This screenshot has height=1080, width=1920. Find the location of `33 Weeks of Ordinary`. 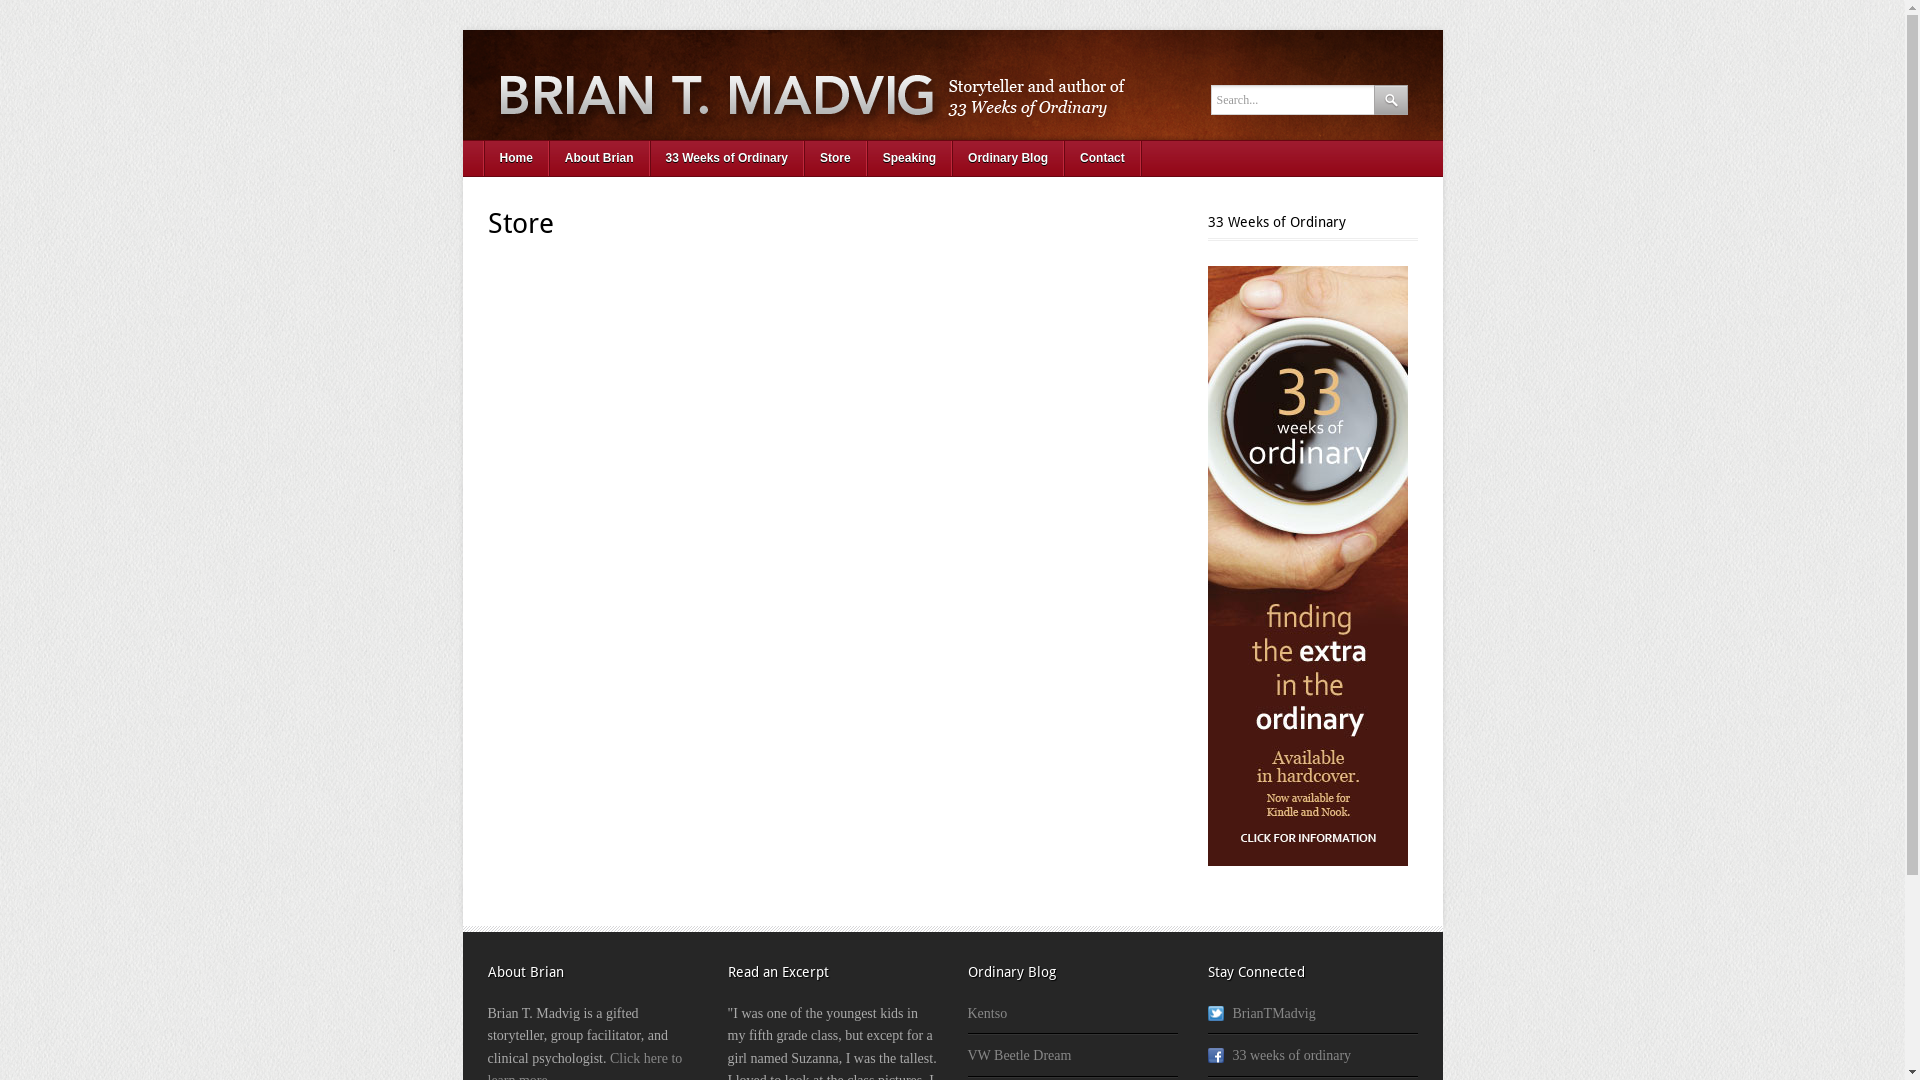

33 Weeks of Ordinary is located at coordinates (728, 158).